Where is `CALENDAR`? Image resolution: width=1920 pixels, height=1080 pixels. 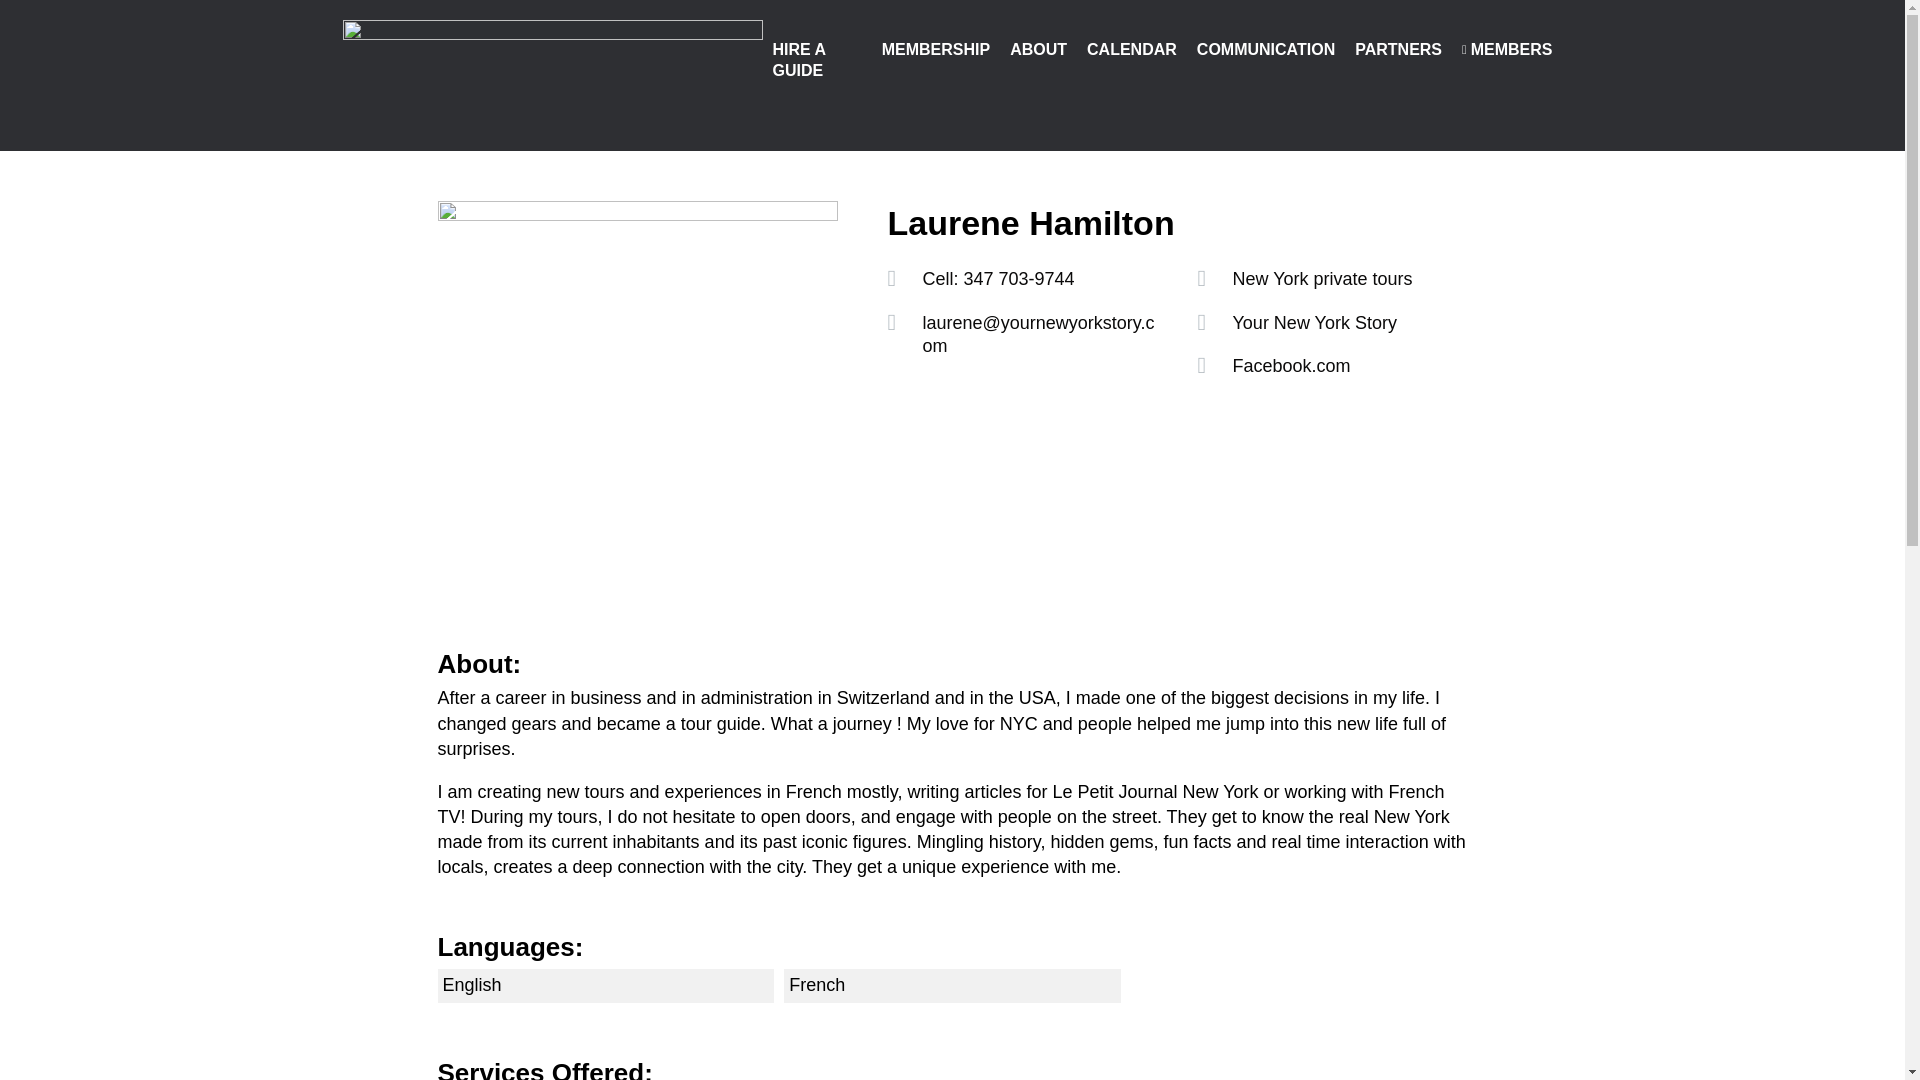
CALENDAR is located at coordinates (1131, 50).